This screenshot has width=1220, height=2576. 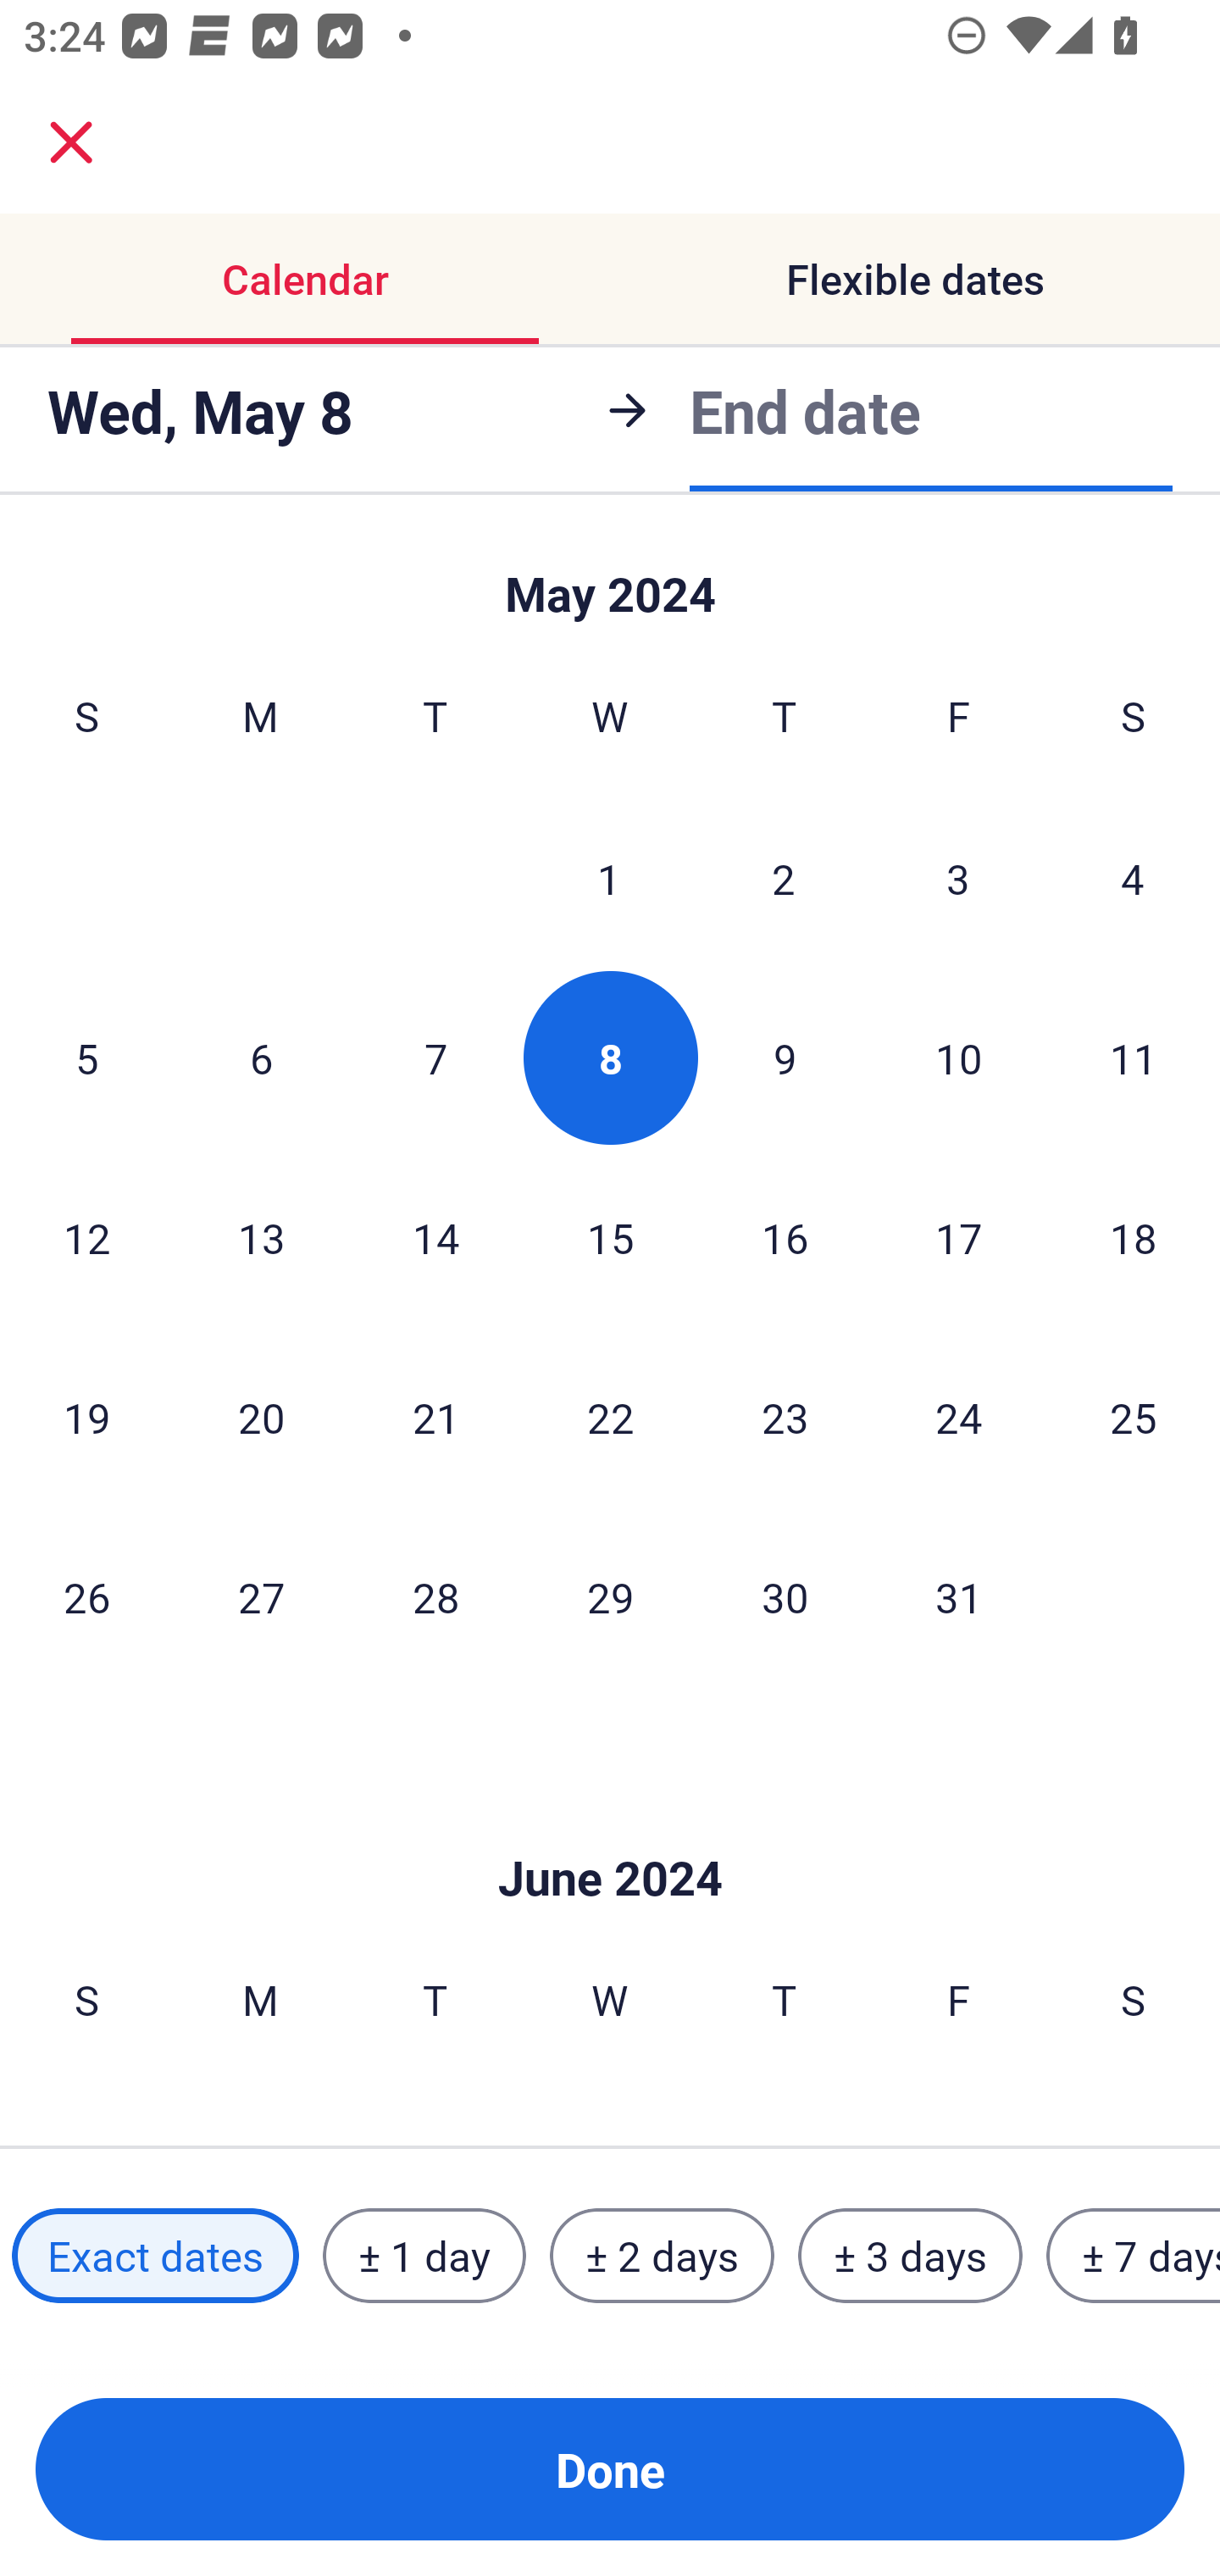 What do you see at coordinates (435, 1237) in the screenshot?
I see `14 Tuesday, May 14, 2024` at bounding box center [435, 1237].